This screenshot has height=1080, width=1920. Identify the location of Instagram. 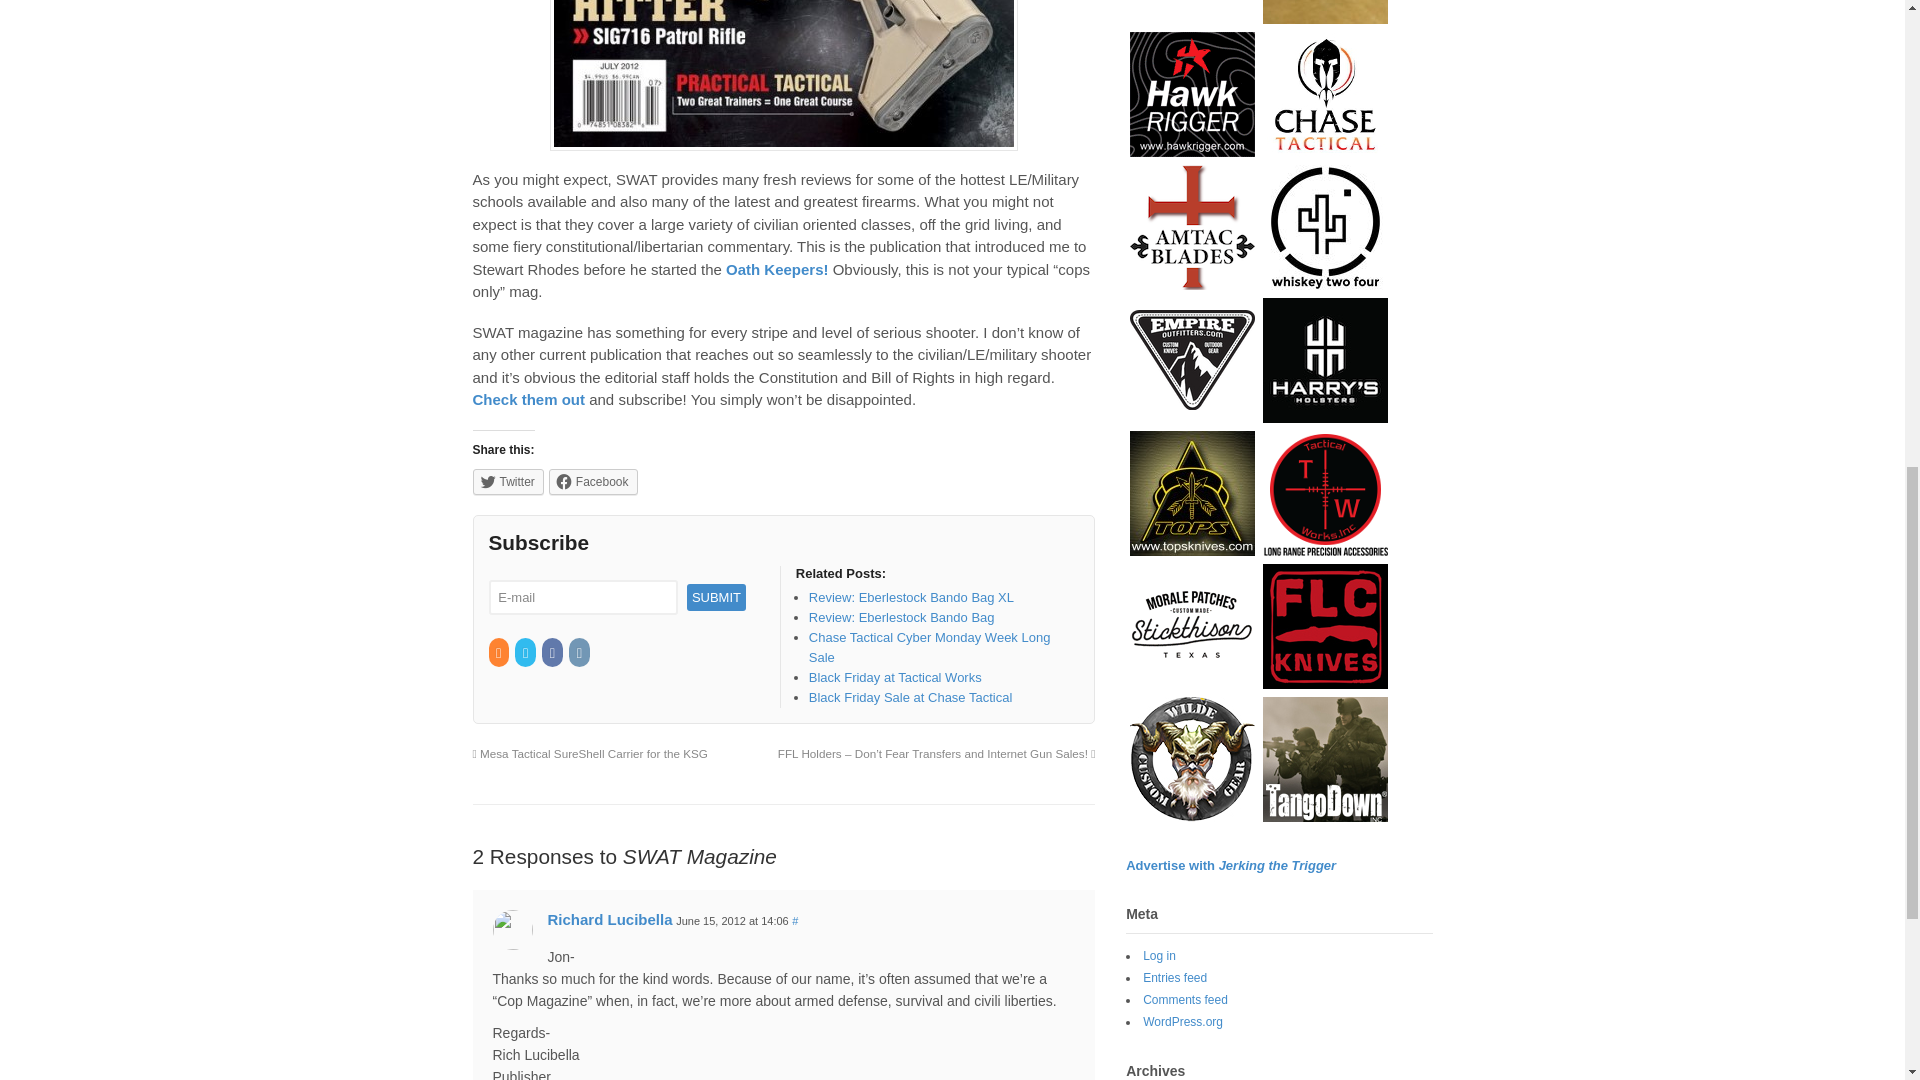
(580, 652).